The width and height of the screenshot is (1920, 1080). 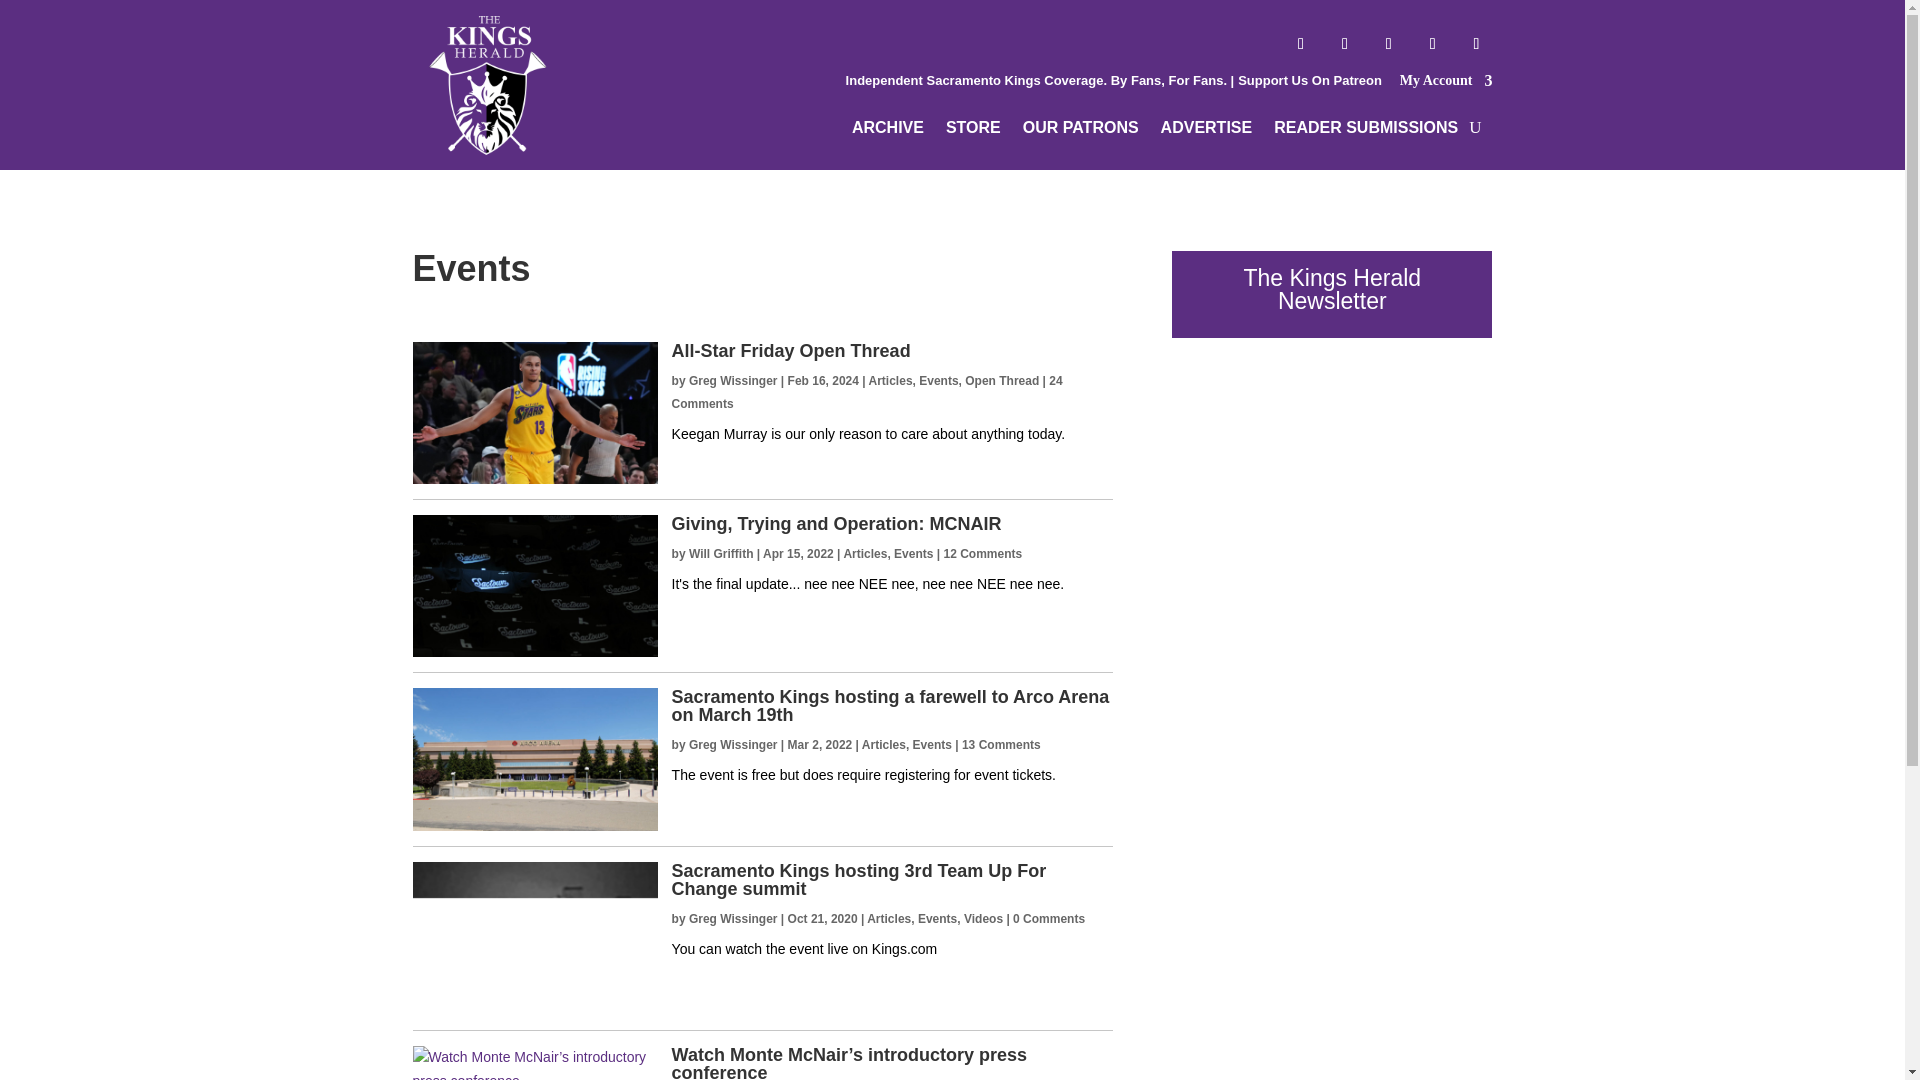 What do you see at coordinates (1432, 44) in the screenshot?
I see `Follow on Youtube` at bounding box center [1432, 44].